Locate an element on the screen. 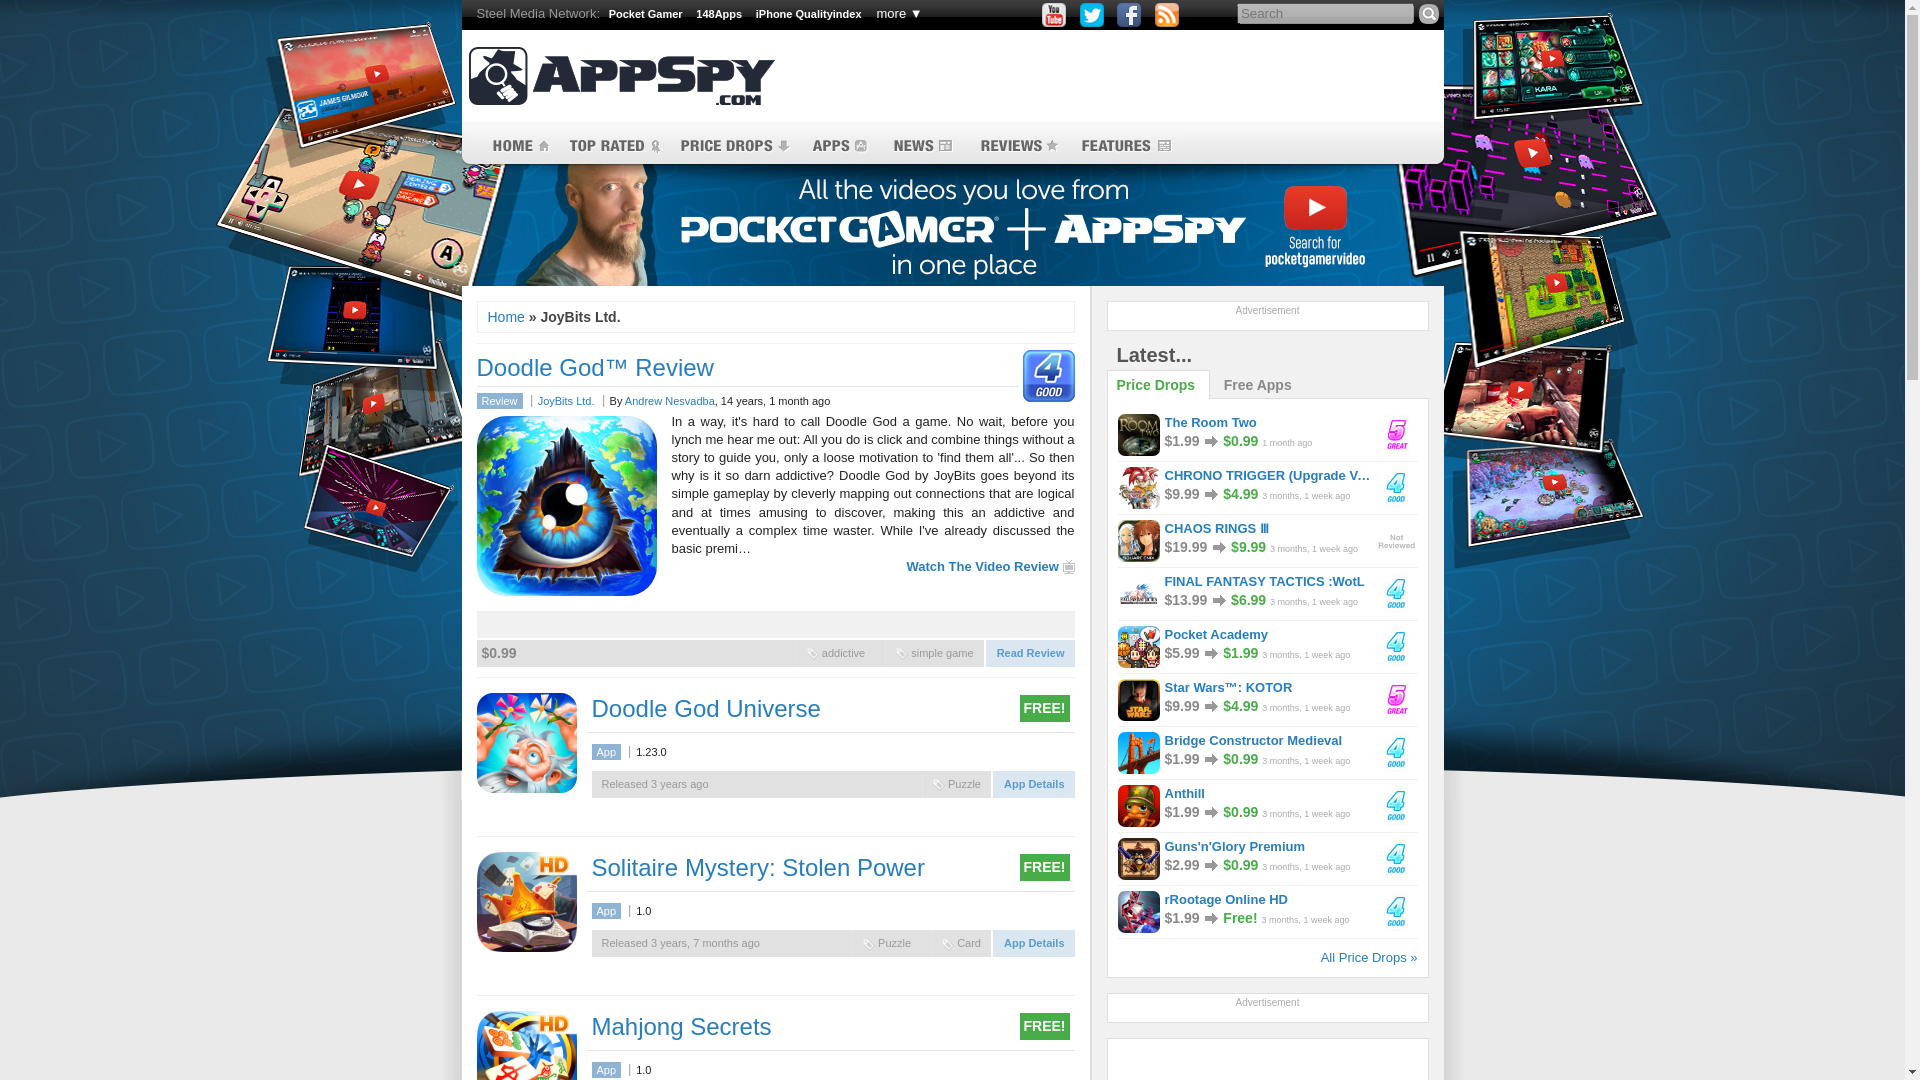 The image size is (1920, 1080). AppSpy Home is located at coordinates (515, 146).